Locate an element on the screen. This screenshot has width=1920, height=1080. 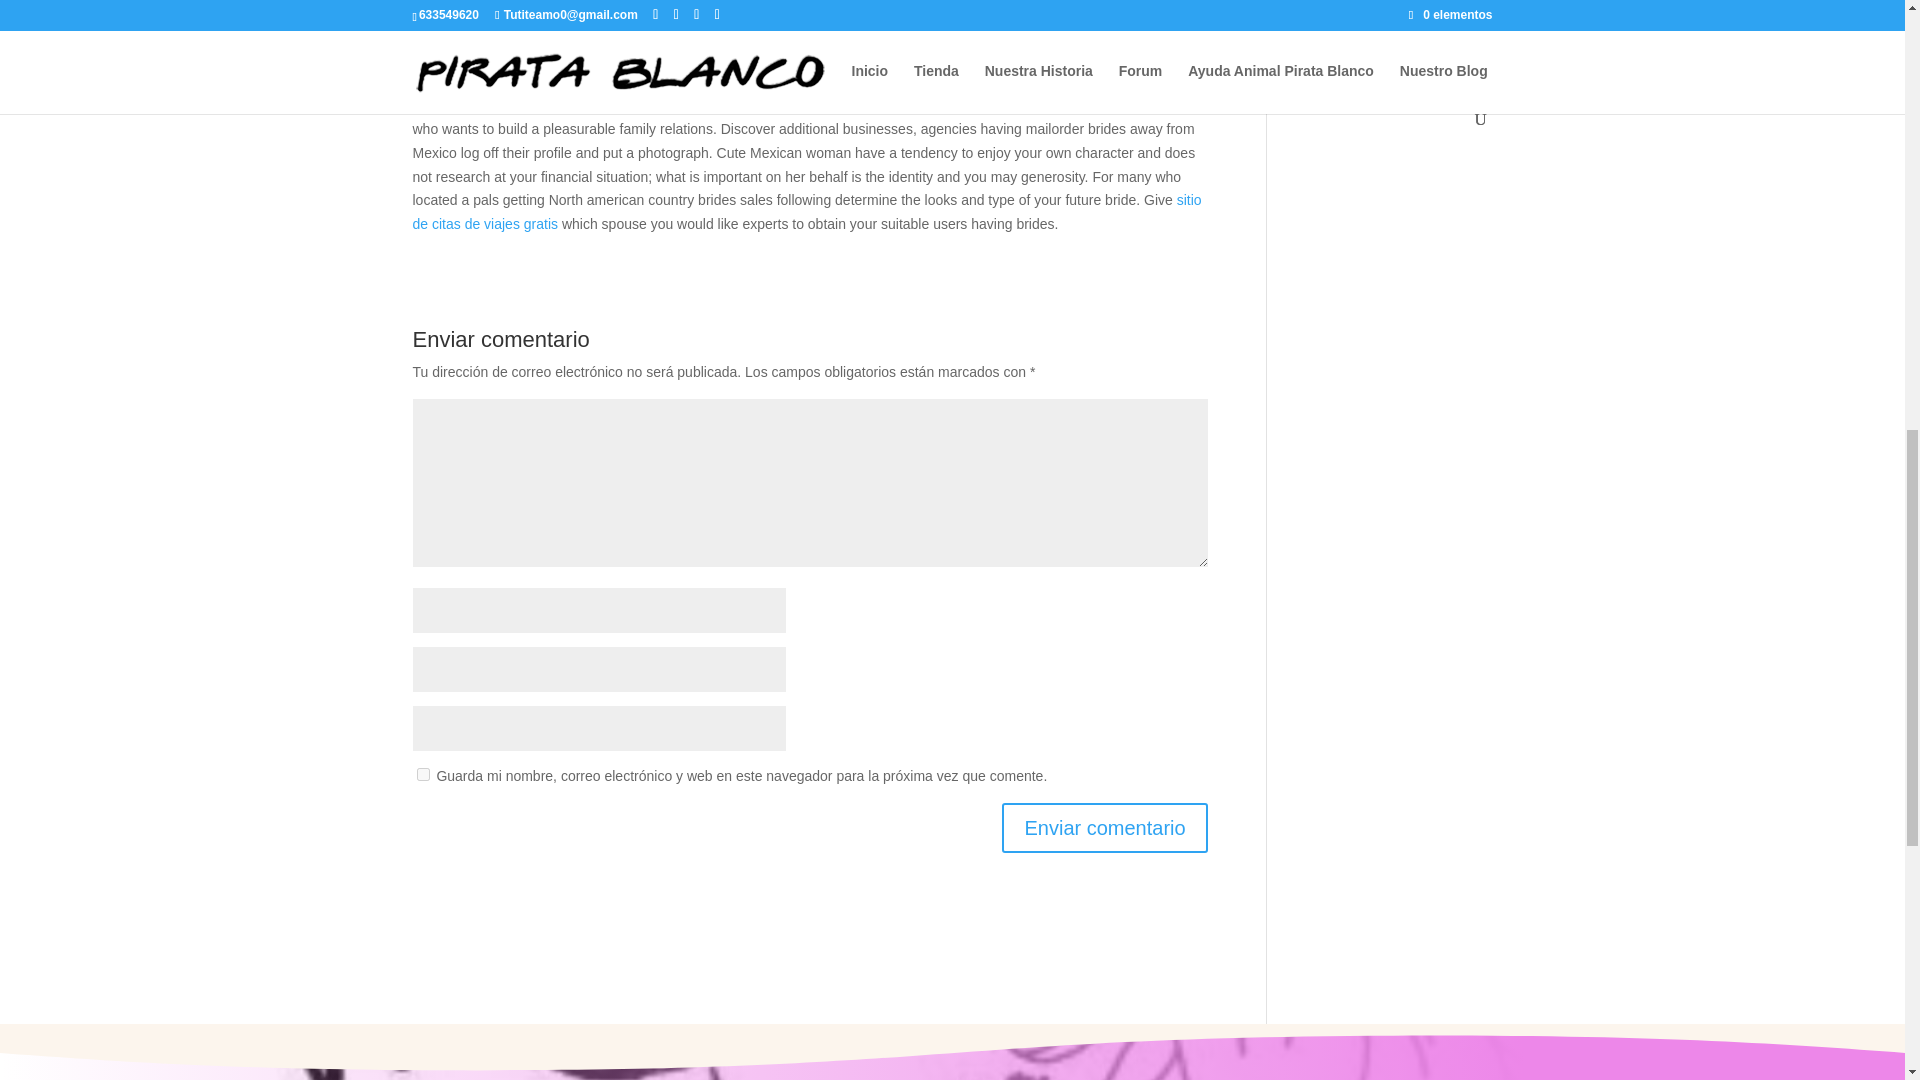
Enviar comentario is located at coordinates (1104, 828).